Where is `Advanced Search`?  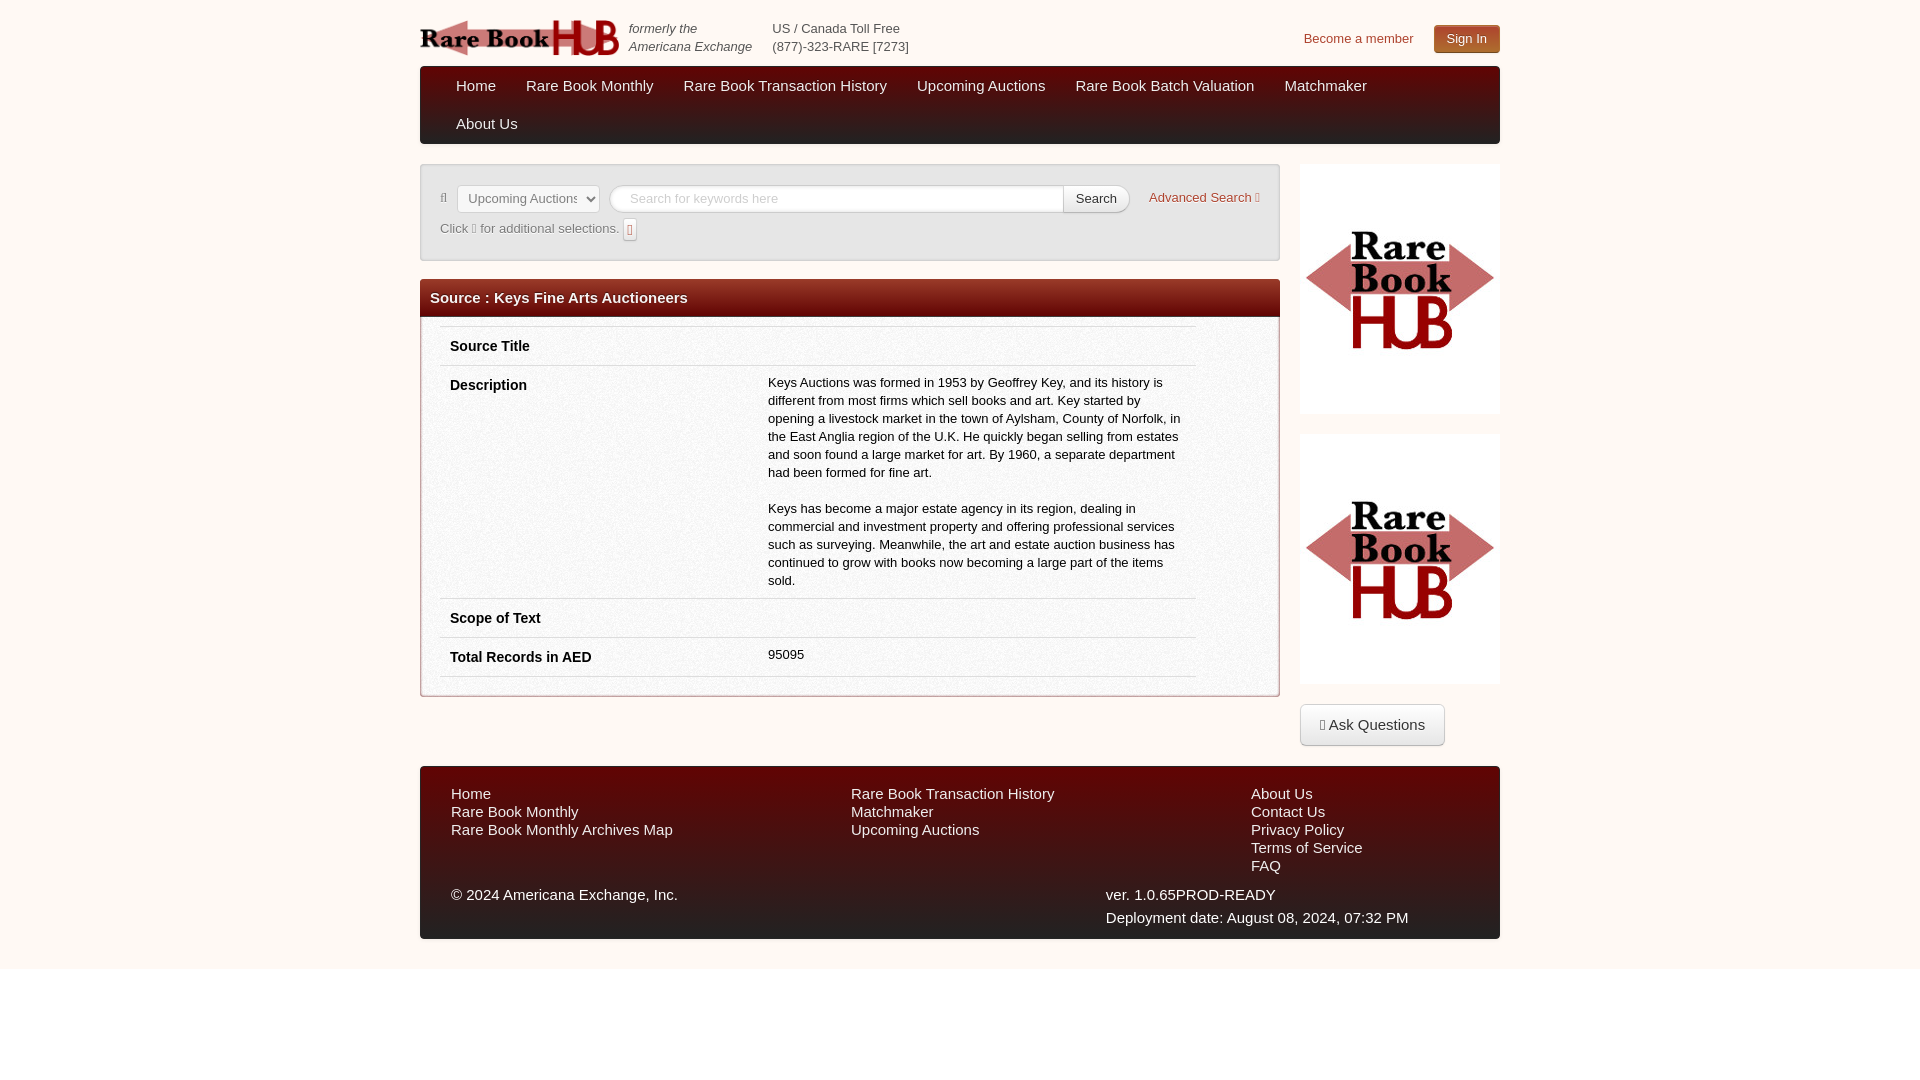
Advanced Search is located at coordinates (1204, 197).